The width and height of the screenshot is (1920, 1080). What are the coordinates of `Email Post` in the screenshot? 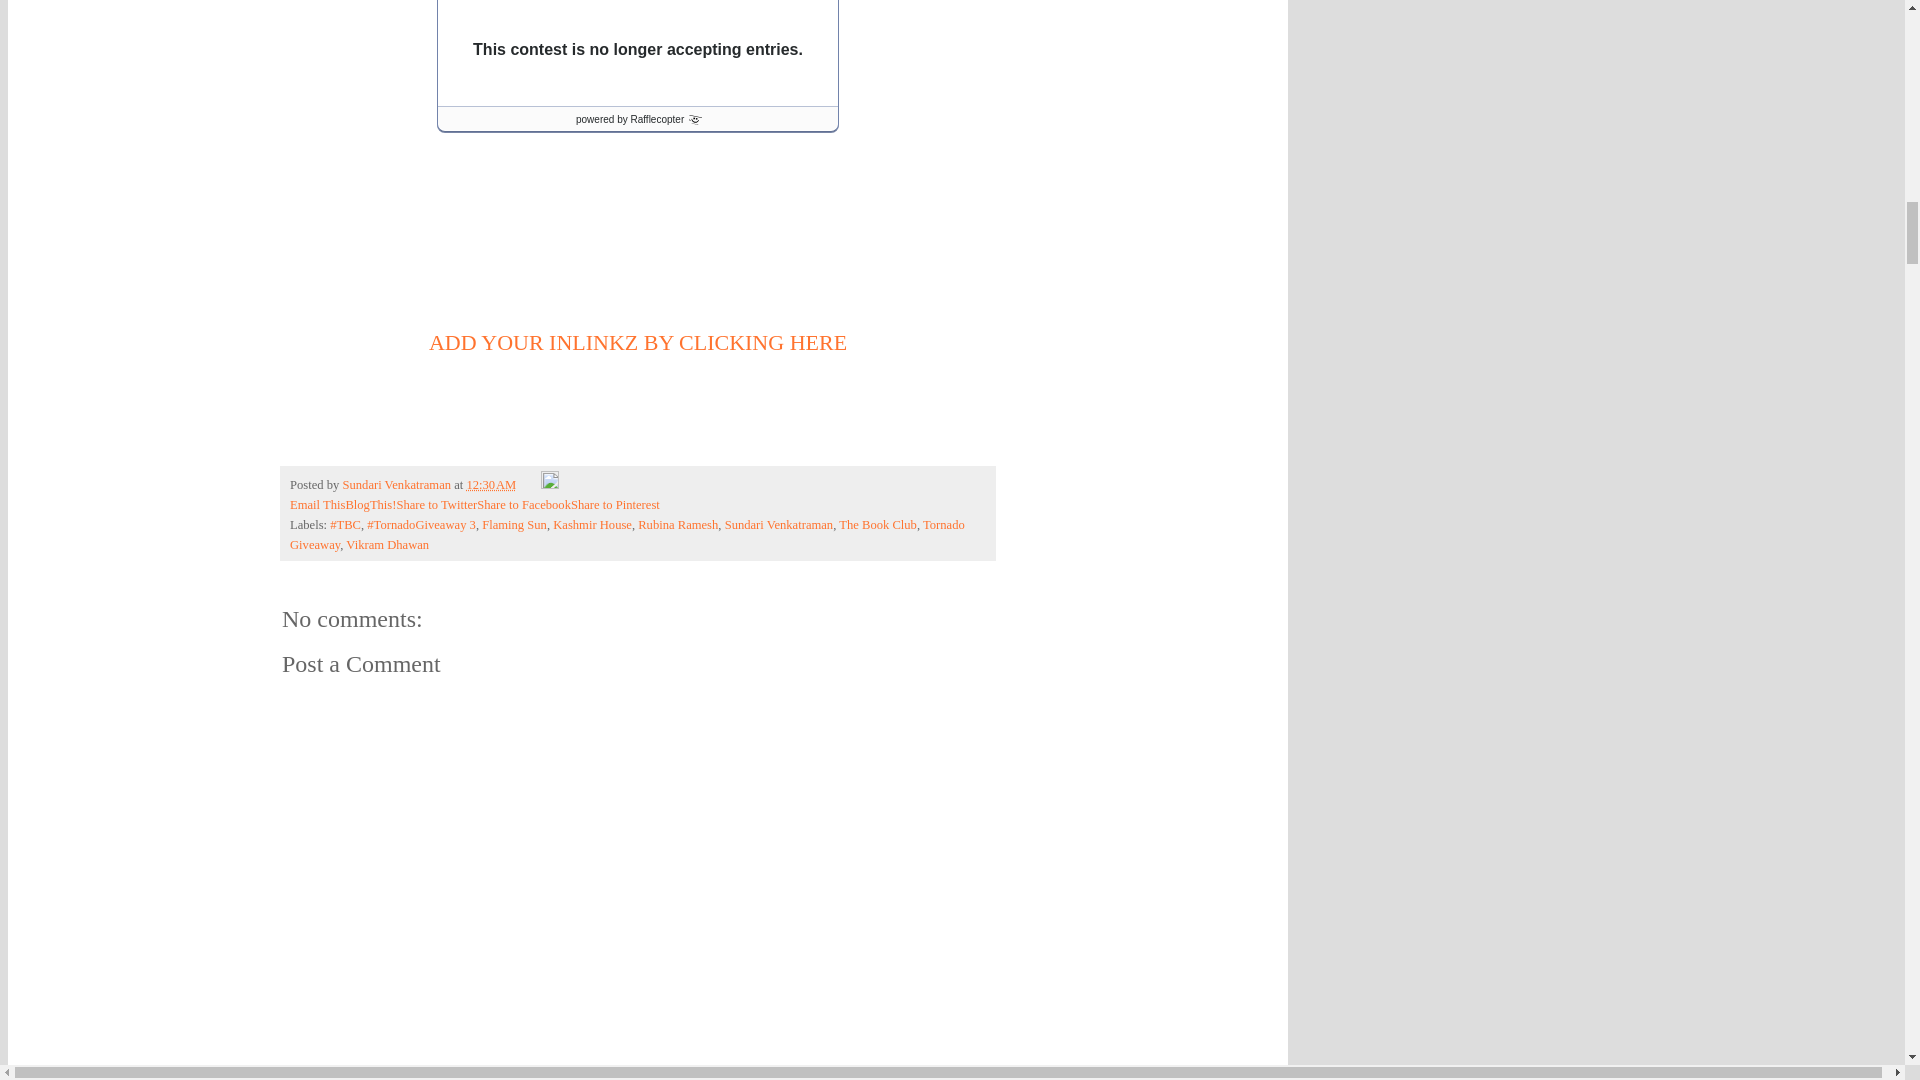 It's located at (528, 485).